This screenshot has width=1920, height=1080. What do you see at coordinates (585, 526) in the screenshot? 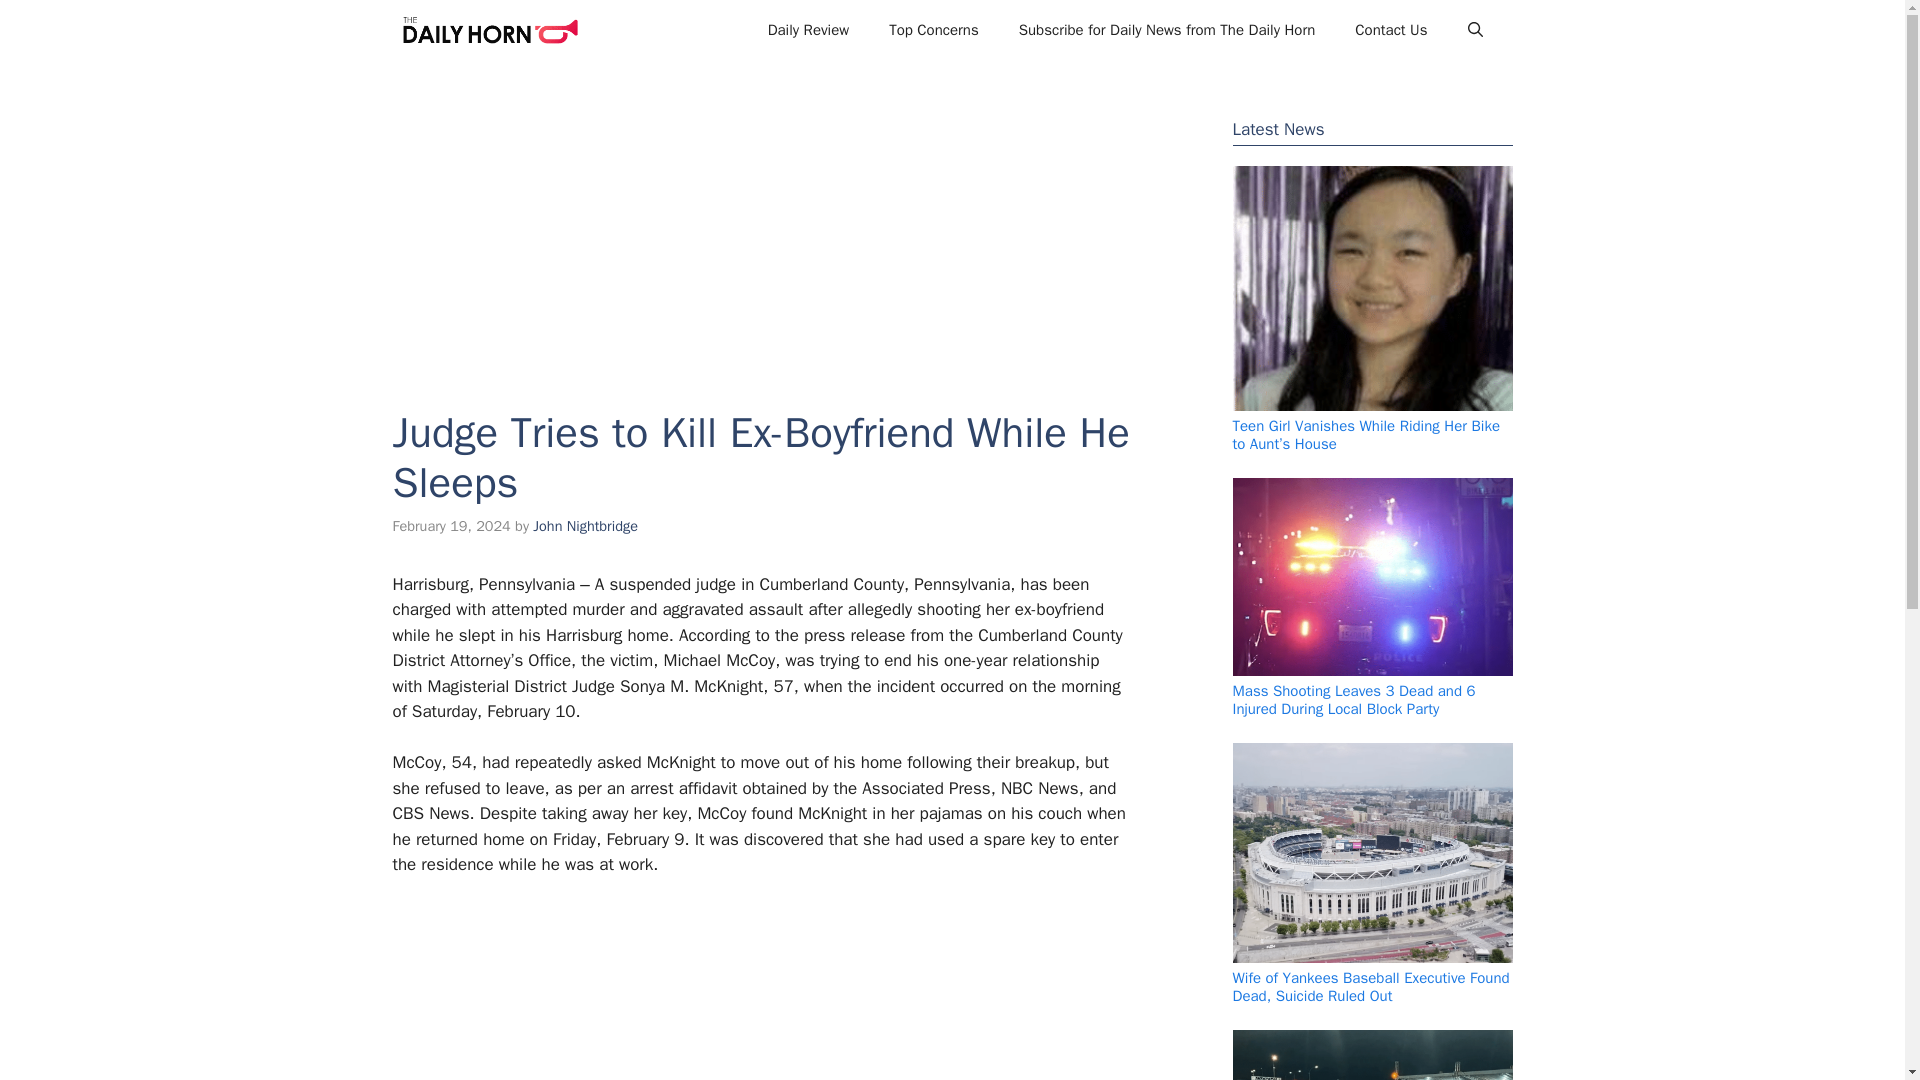
I see `View all posts by John Nightbridge` at bounding box center [585, 526].